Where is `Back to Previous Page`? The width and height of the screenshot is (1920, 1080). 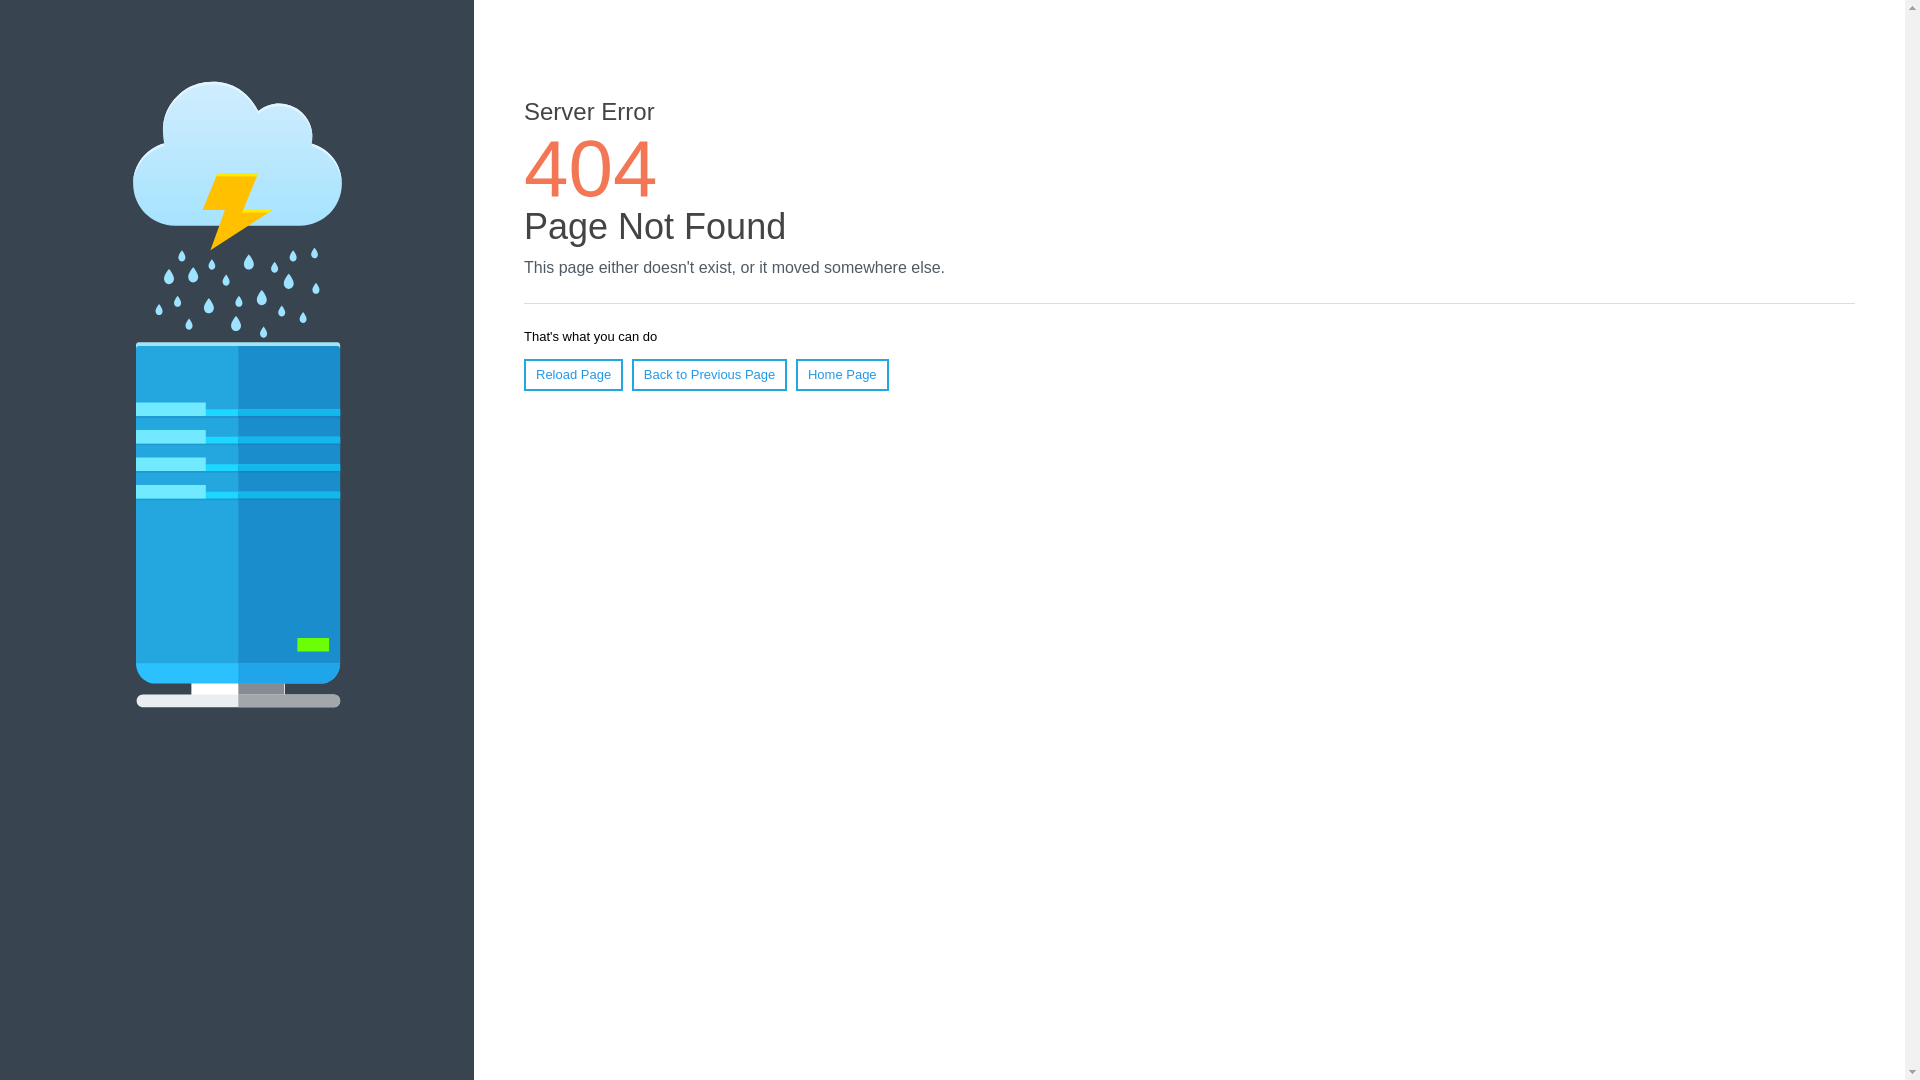 Back to Previous Page is located at coordinates (710, 375).